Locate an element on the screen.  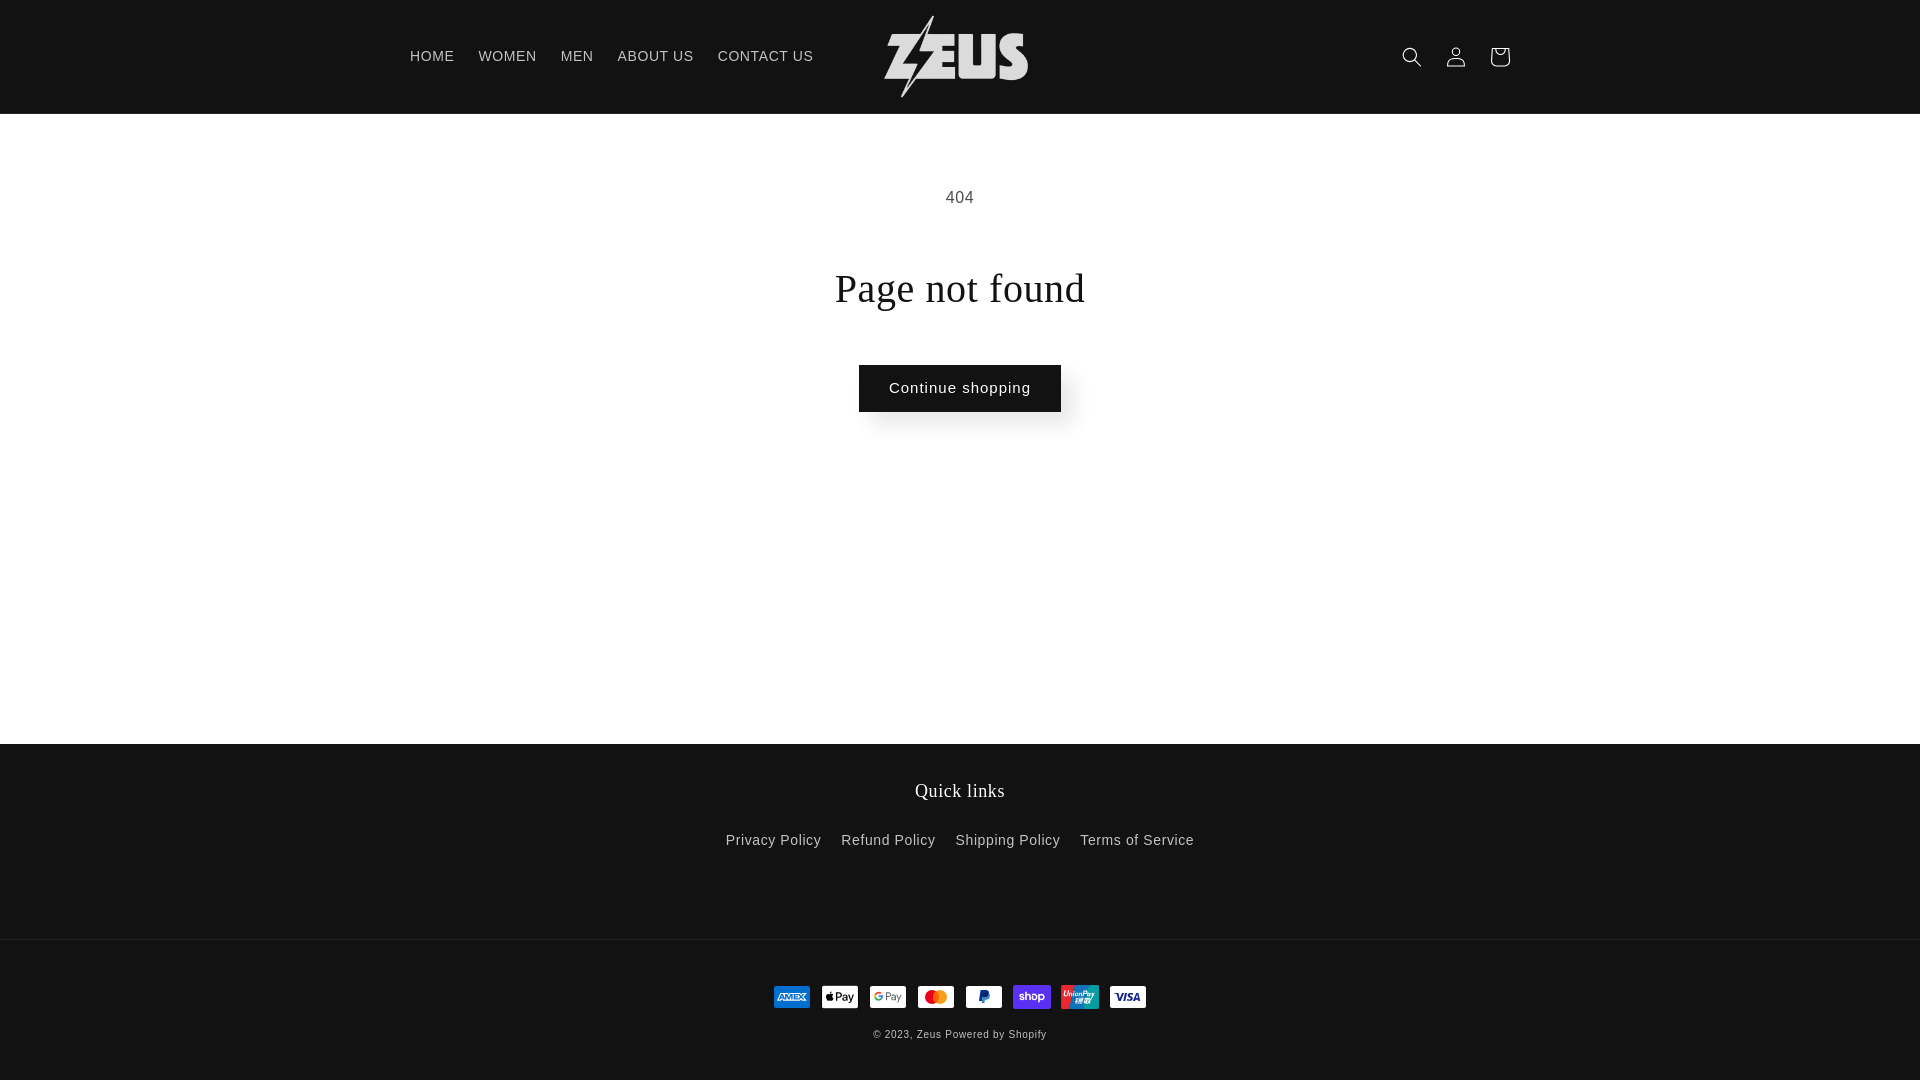
WOMEN is located at coordinates (507, 56).